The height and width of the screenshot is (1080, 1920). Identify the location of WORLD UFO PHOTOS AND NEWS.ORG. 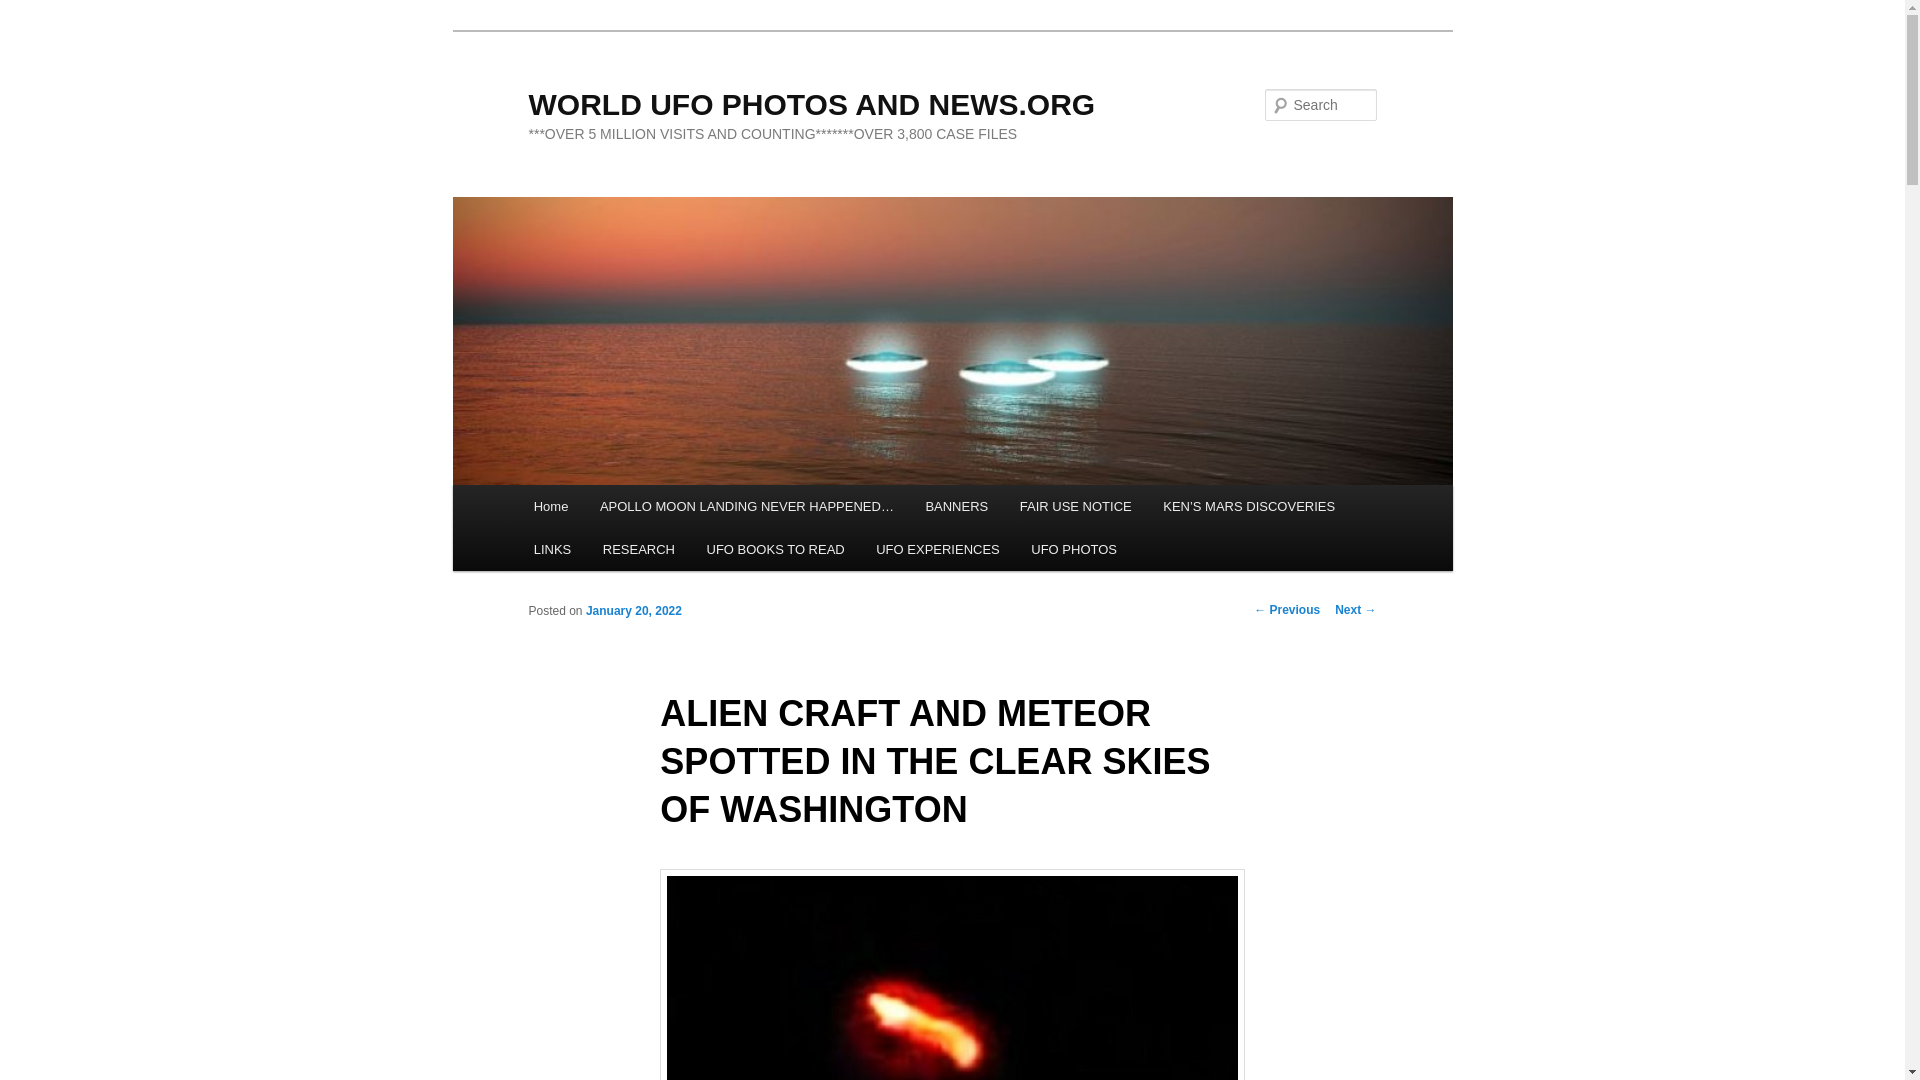
(811, 104).